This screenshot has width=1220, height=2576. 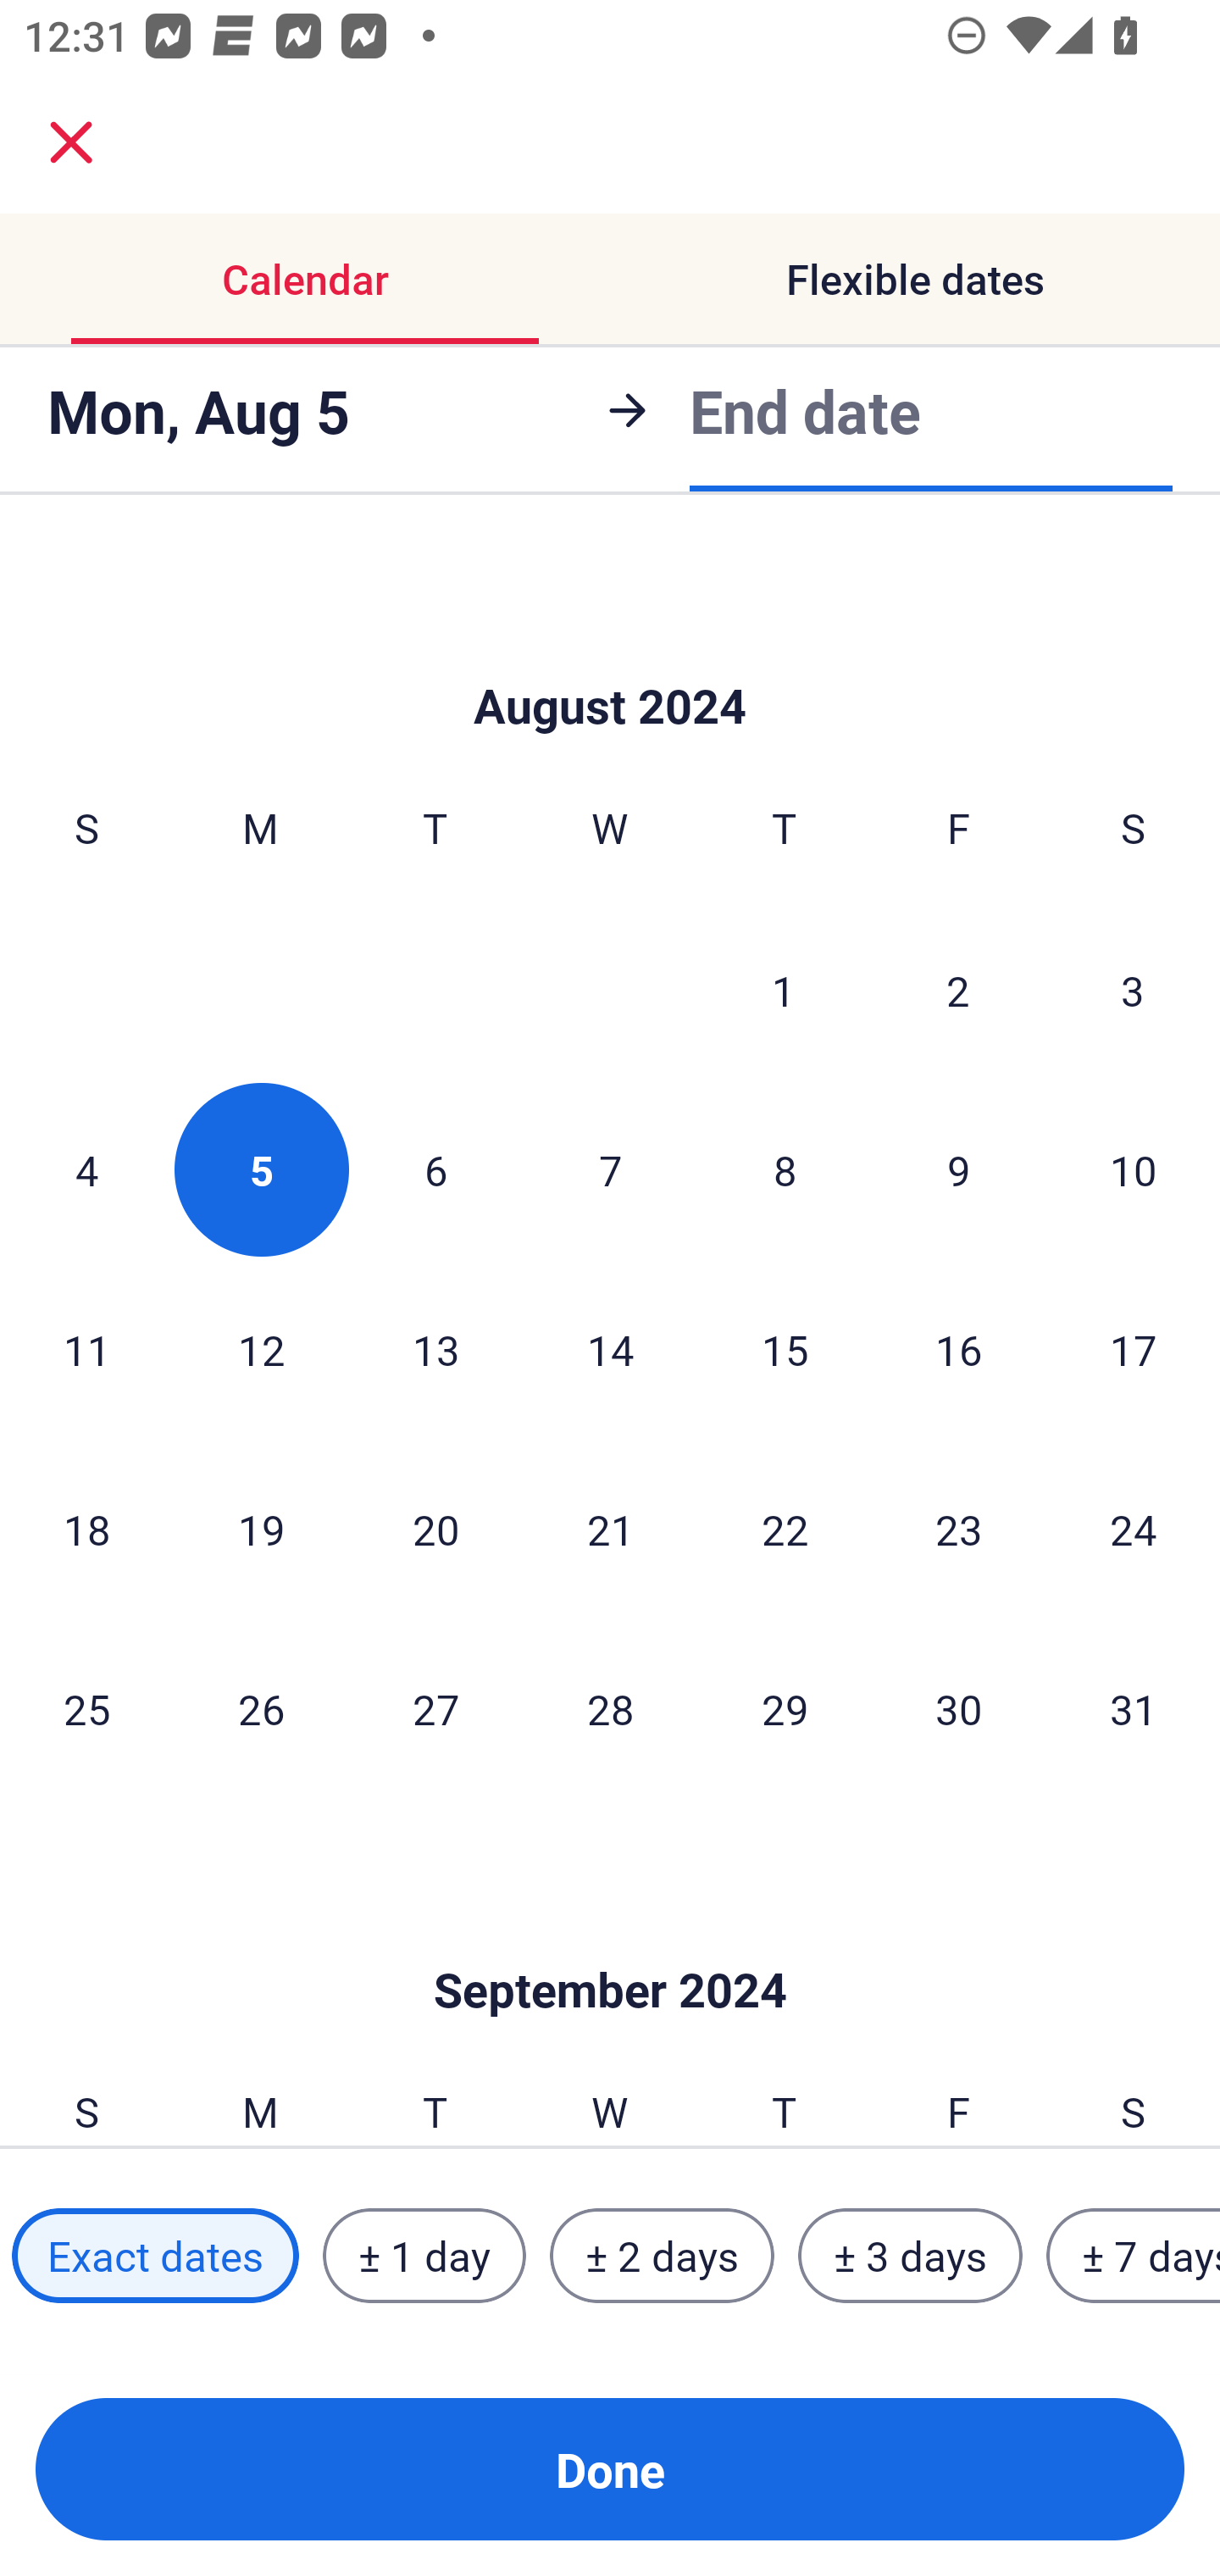 I want to click on 18 Sunday, August 18, 2024, so click(x=86, y=1529).